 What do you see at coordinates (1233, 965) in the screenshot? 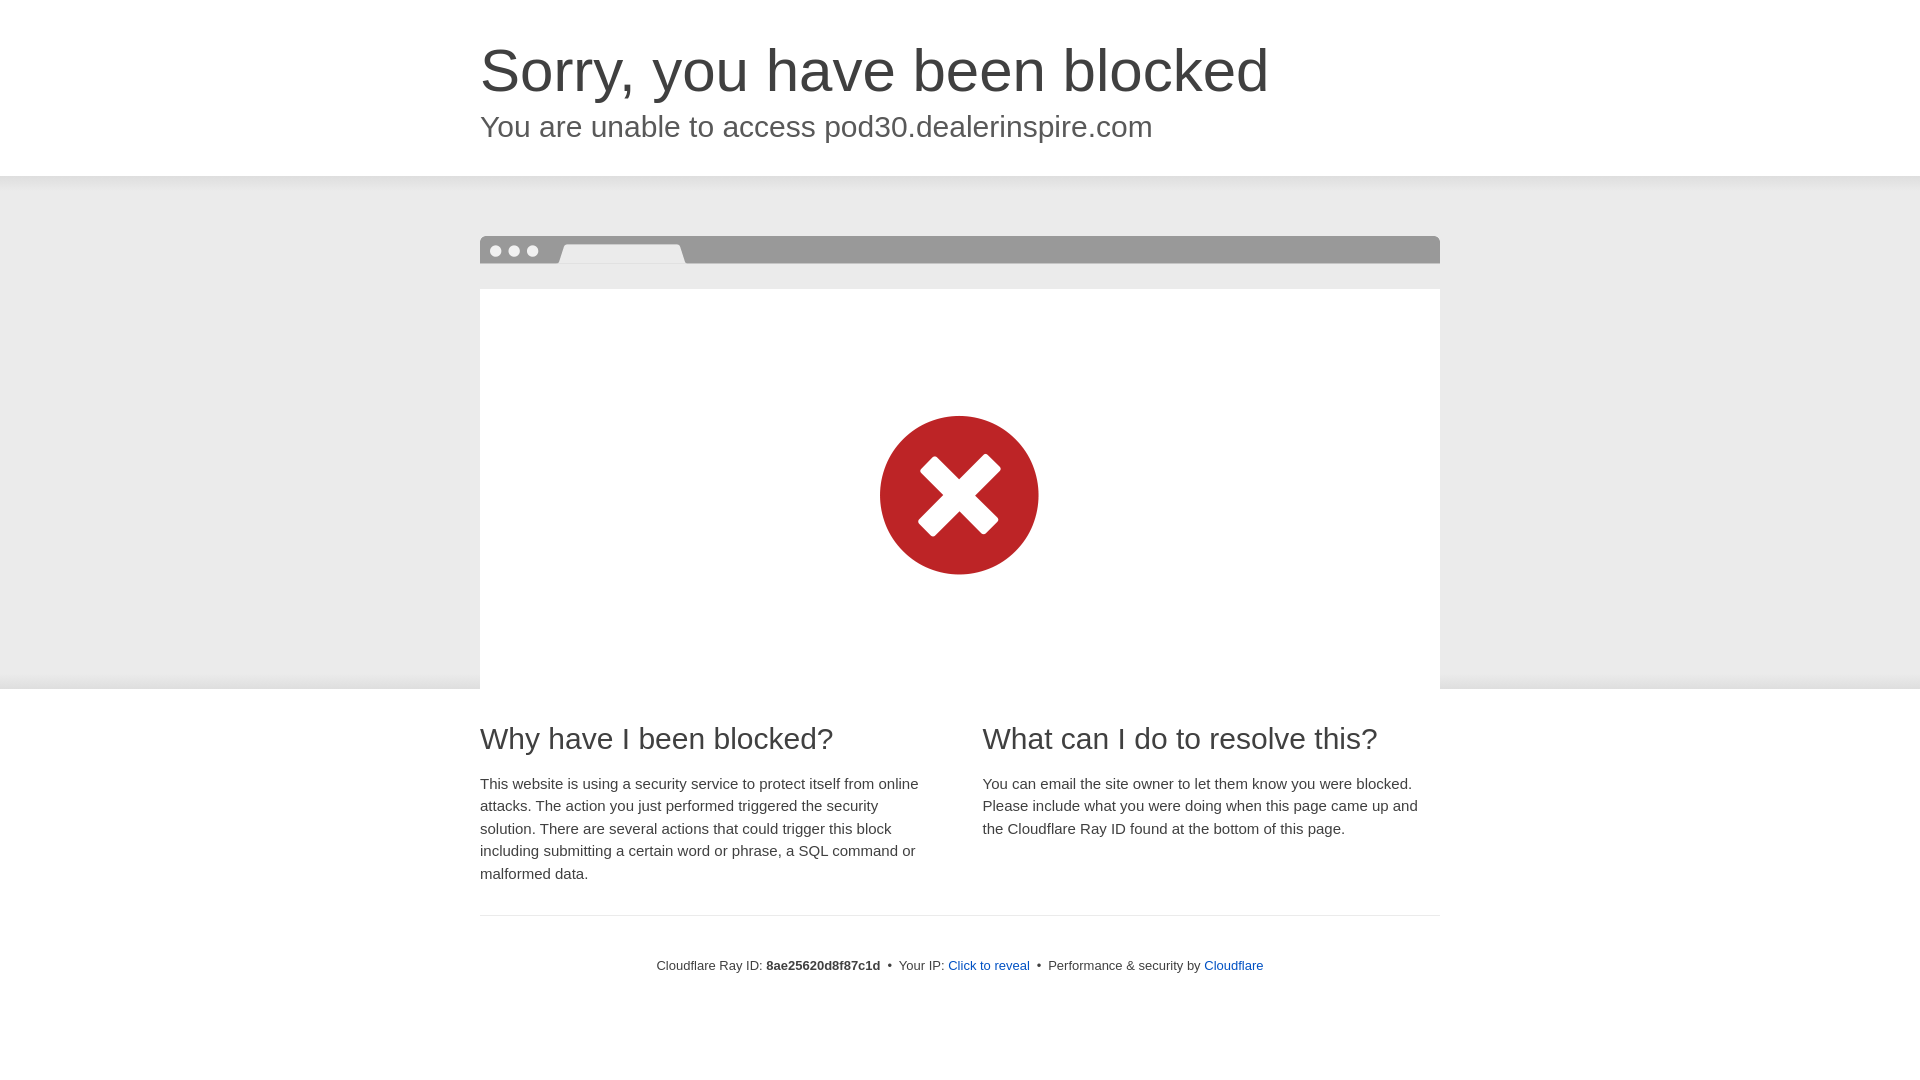
I see `Cloudflare` at bounding box center [1233, 965].